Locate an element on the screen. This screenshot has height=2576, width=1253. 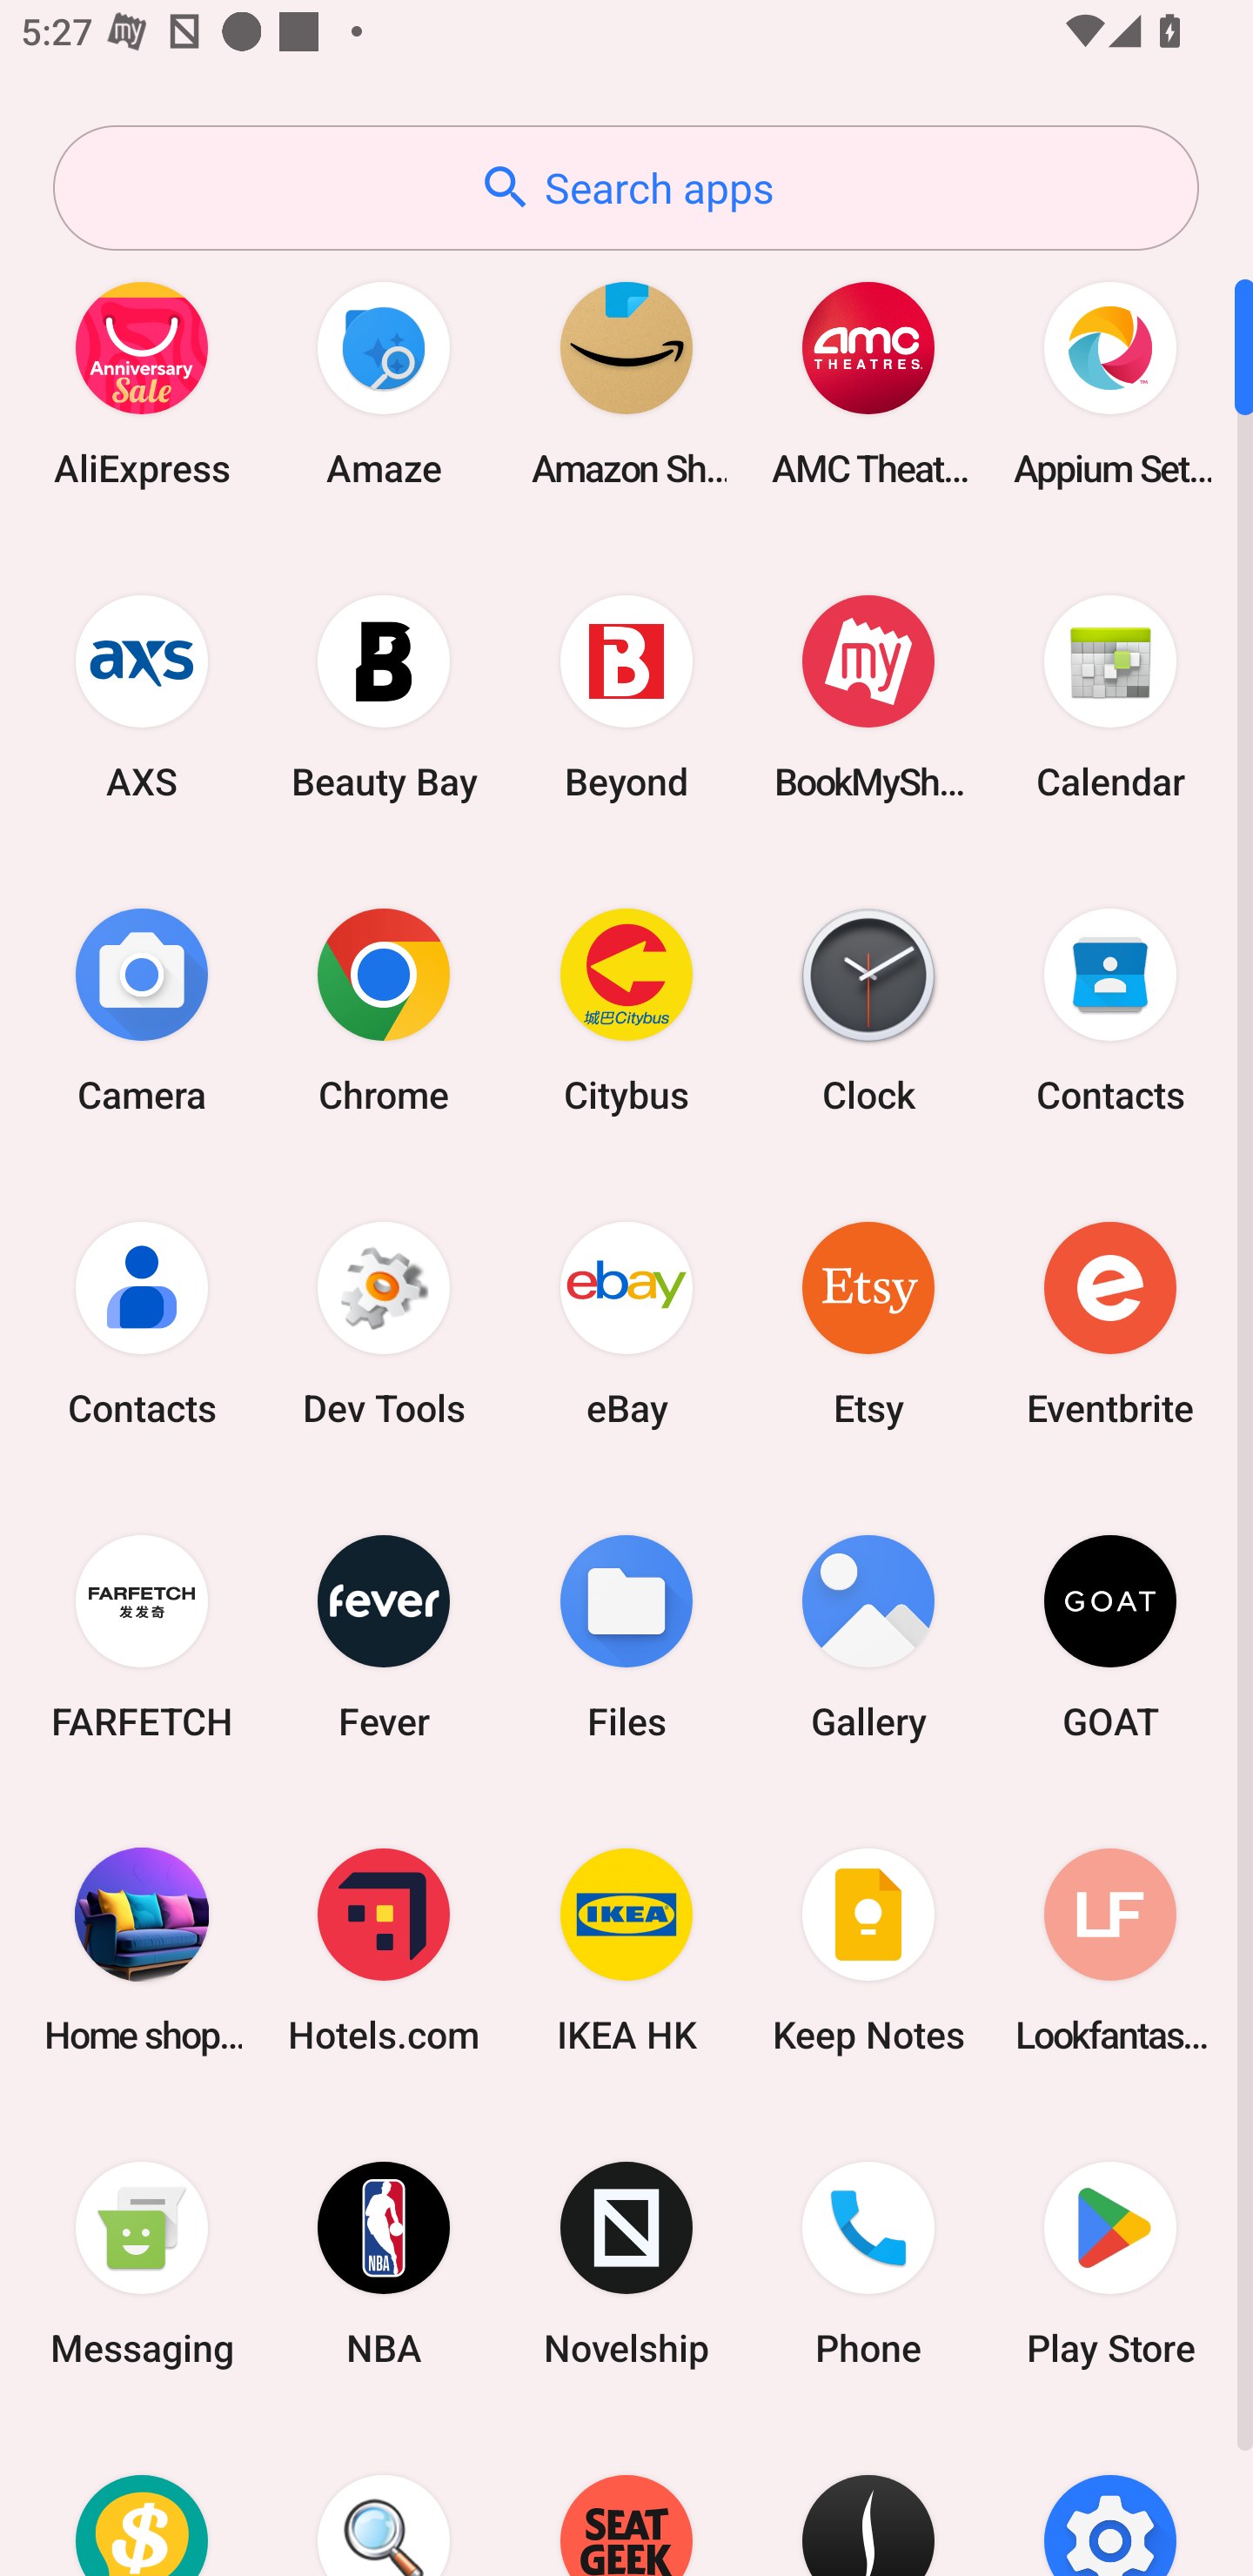
AXS is located at coordinates (142, 696).